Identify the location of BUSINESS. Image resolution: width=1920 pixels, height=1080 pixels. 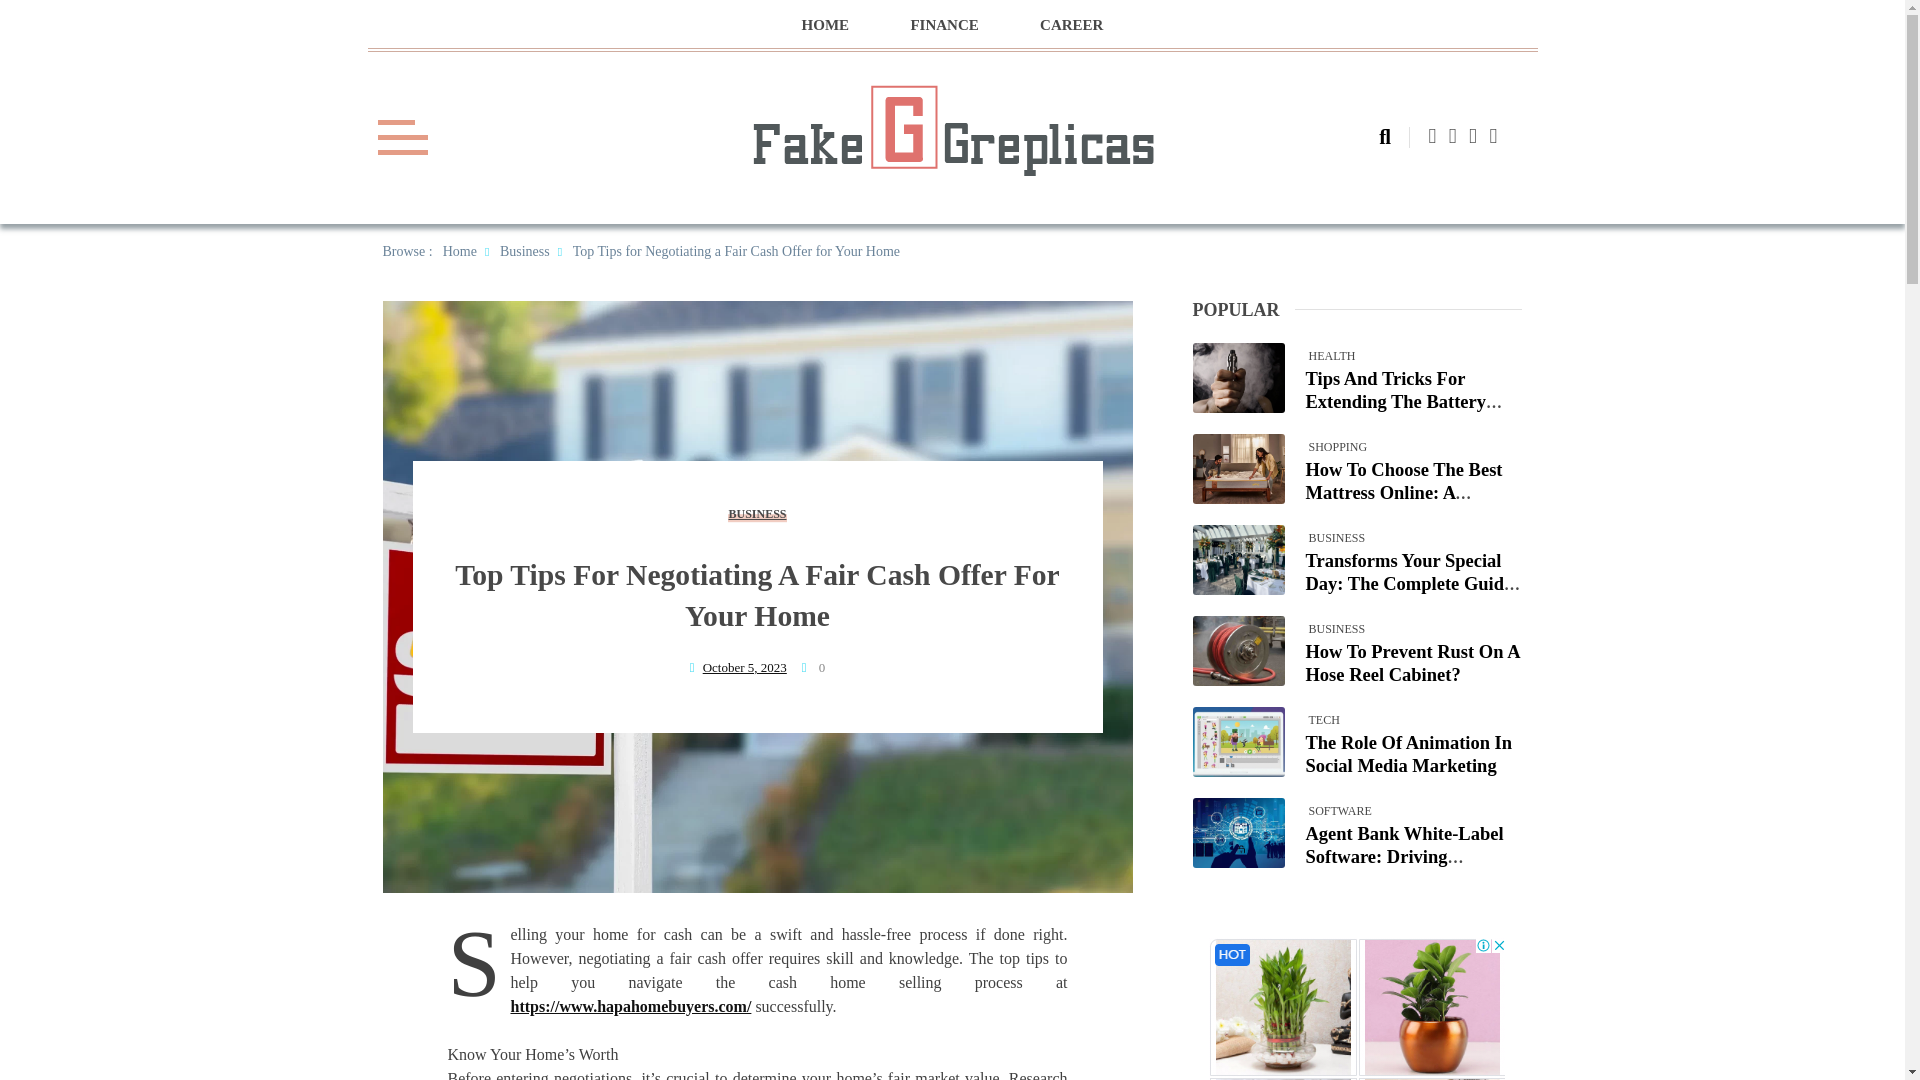
(1336, 629).